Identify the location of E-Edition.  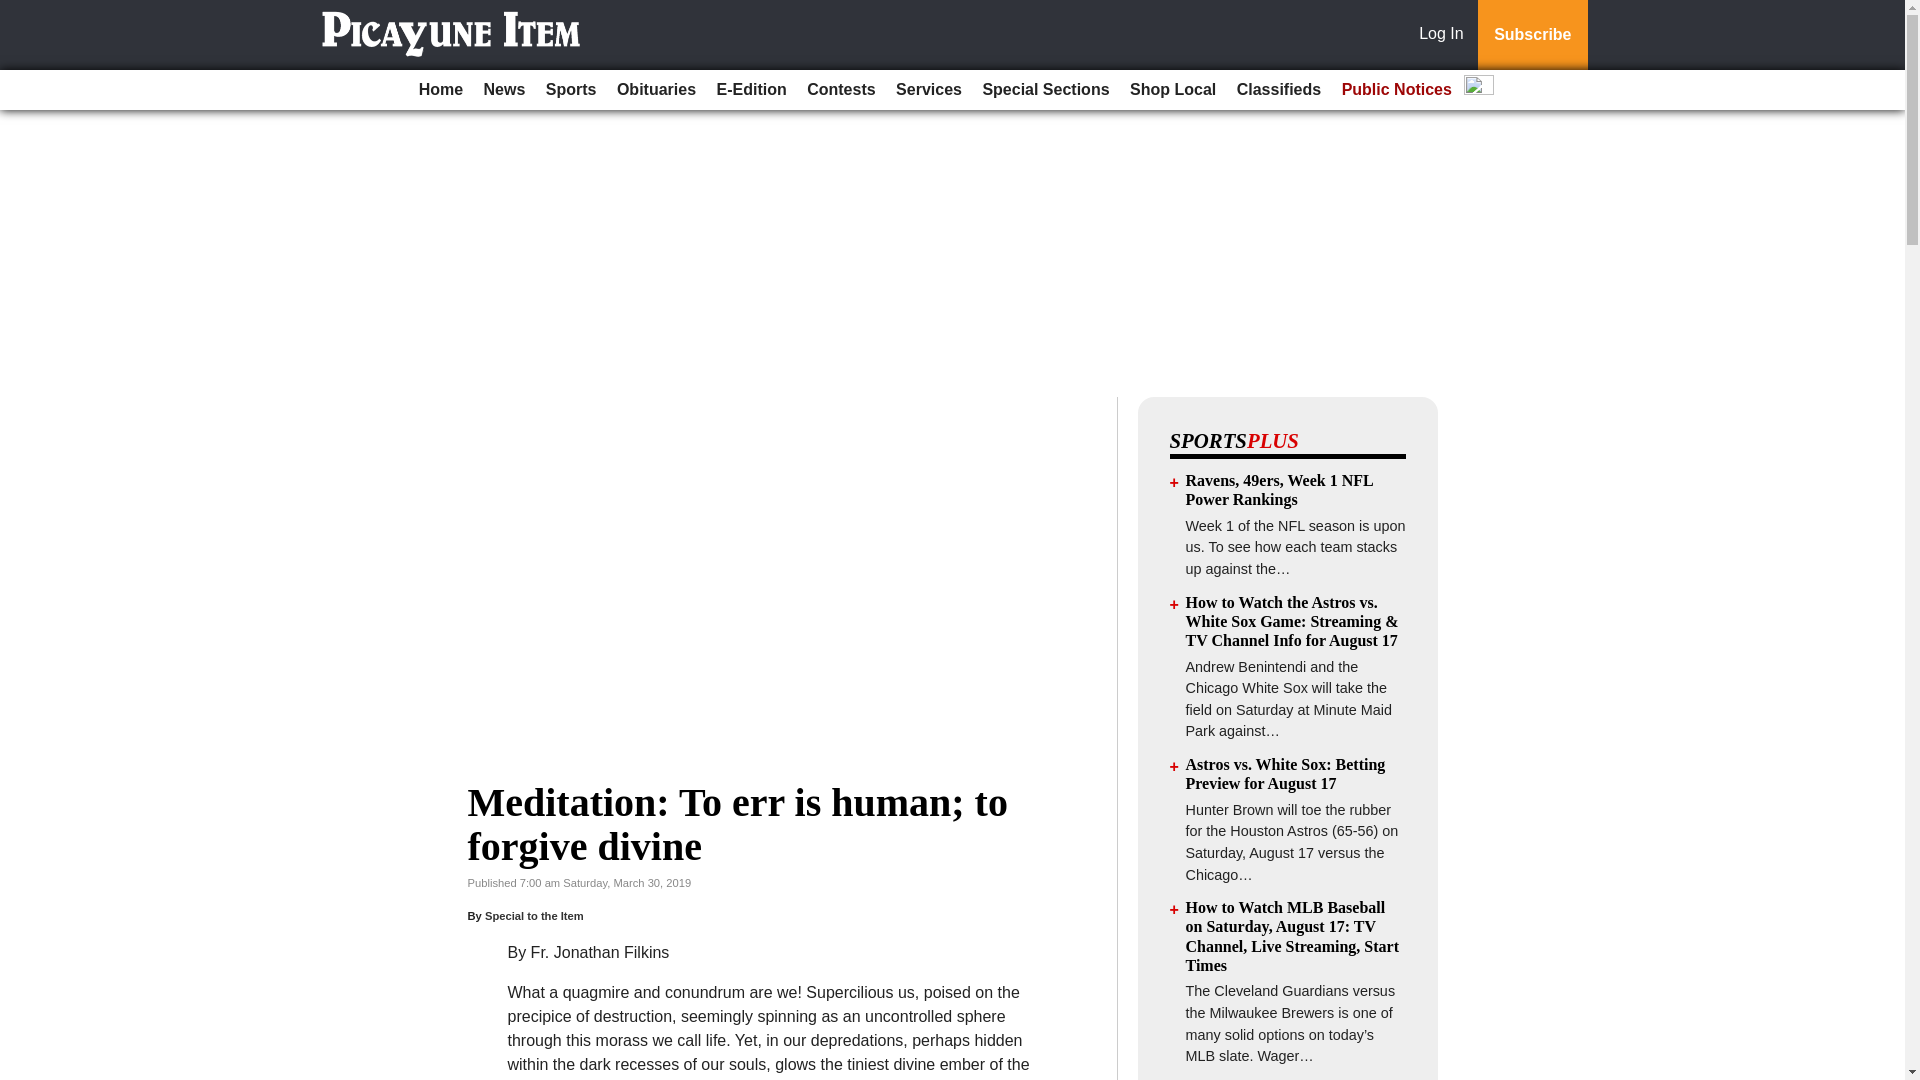
(751, 90).